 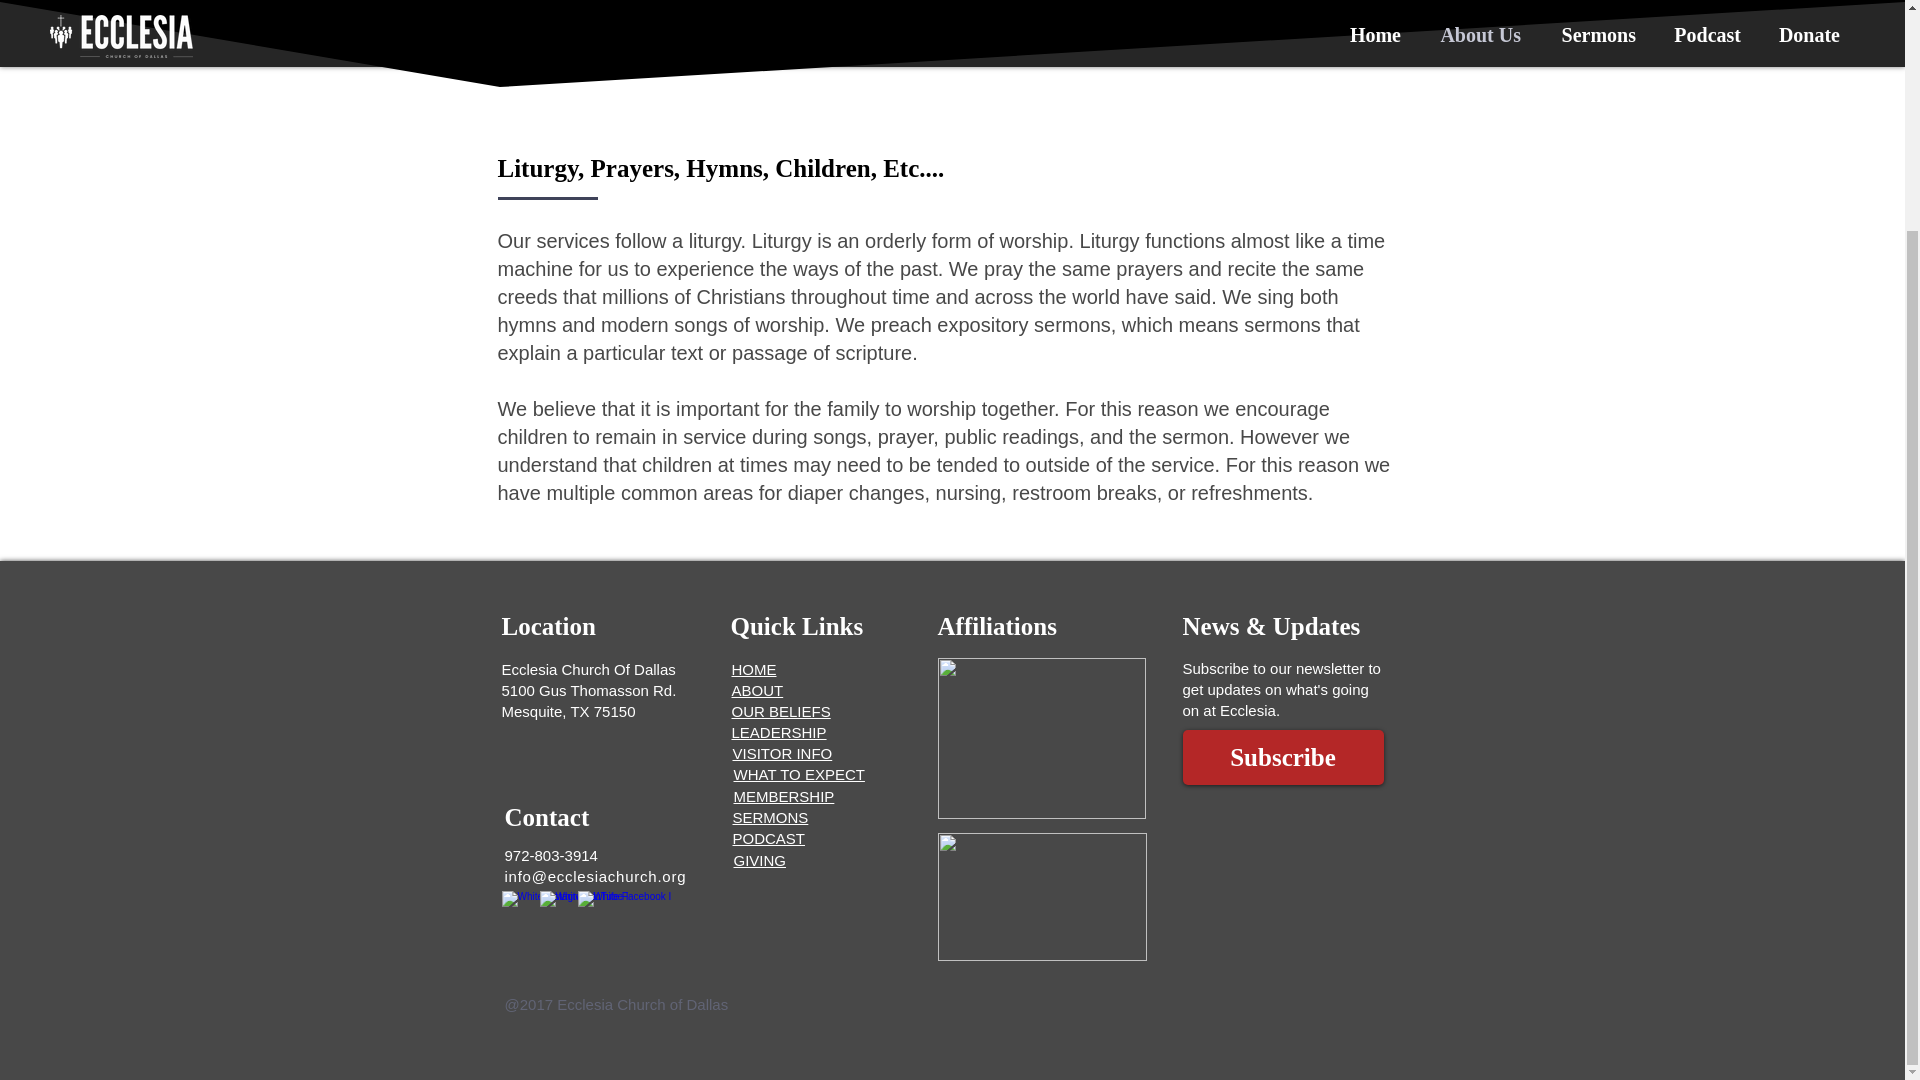 I want to click on sbts logo.jpg, so click(x=1042, y=738).